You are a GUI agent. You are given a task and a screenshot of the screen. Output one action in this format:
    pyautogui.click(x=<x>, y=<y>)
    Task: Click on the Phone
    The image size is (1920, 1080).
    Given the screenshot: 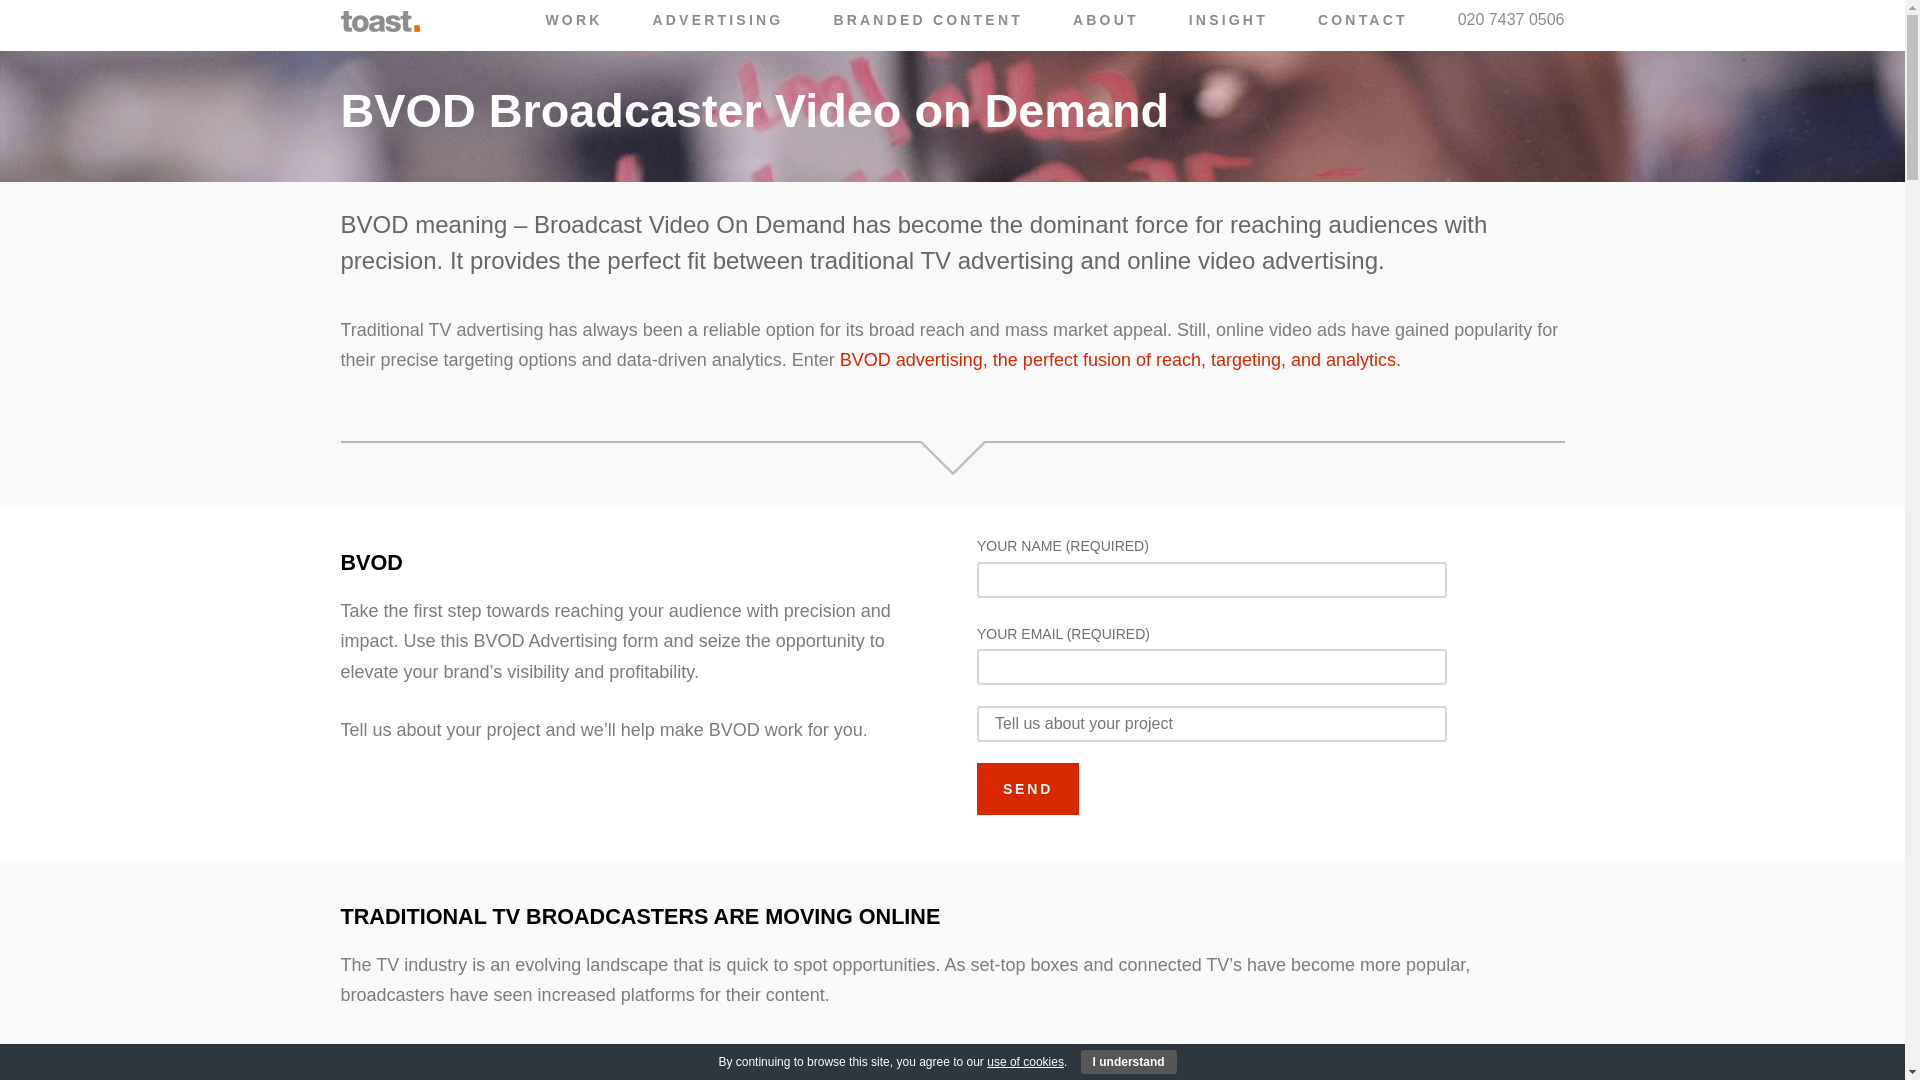 What is the action you would take?
    pyautogui.click(x=1510, y=20)
    